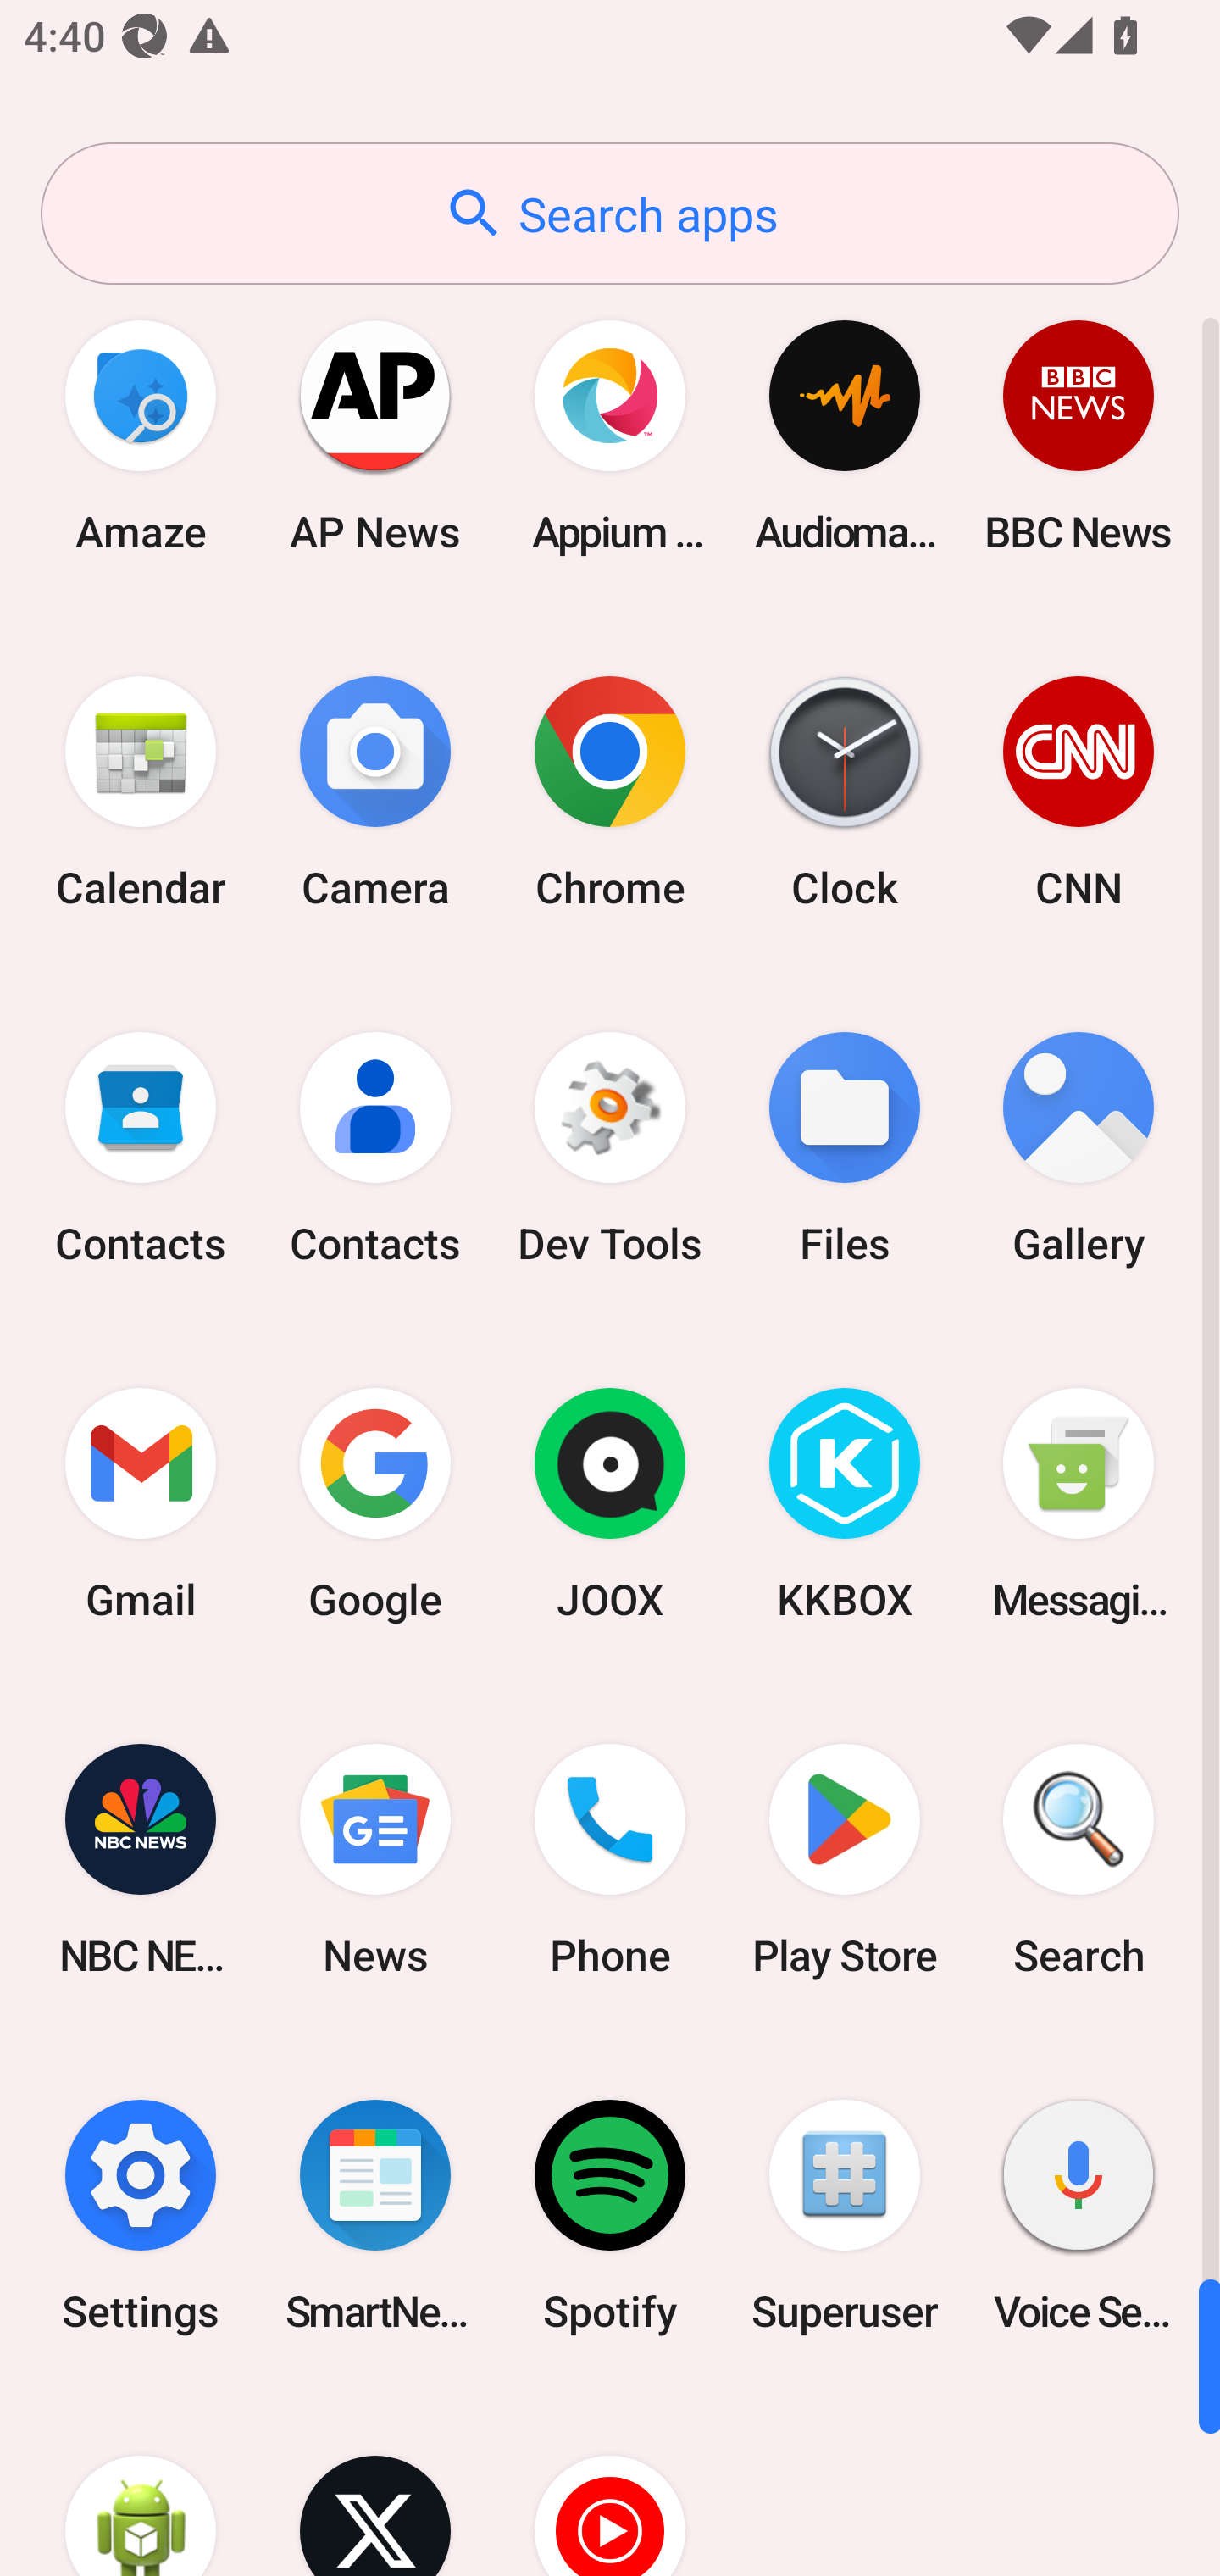 The height and width of the screenshot is (2576, 1220). Describe the element at coordinates (375, 1149) in the screenshot. I see `Contacts` at that location.